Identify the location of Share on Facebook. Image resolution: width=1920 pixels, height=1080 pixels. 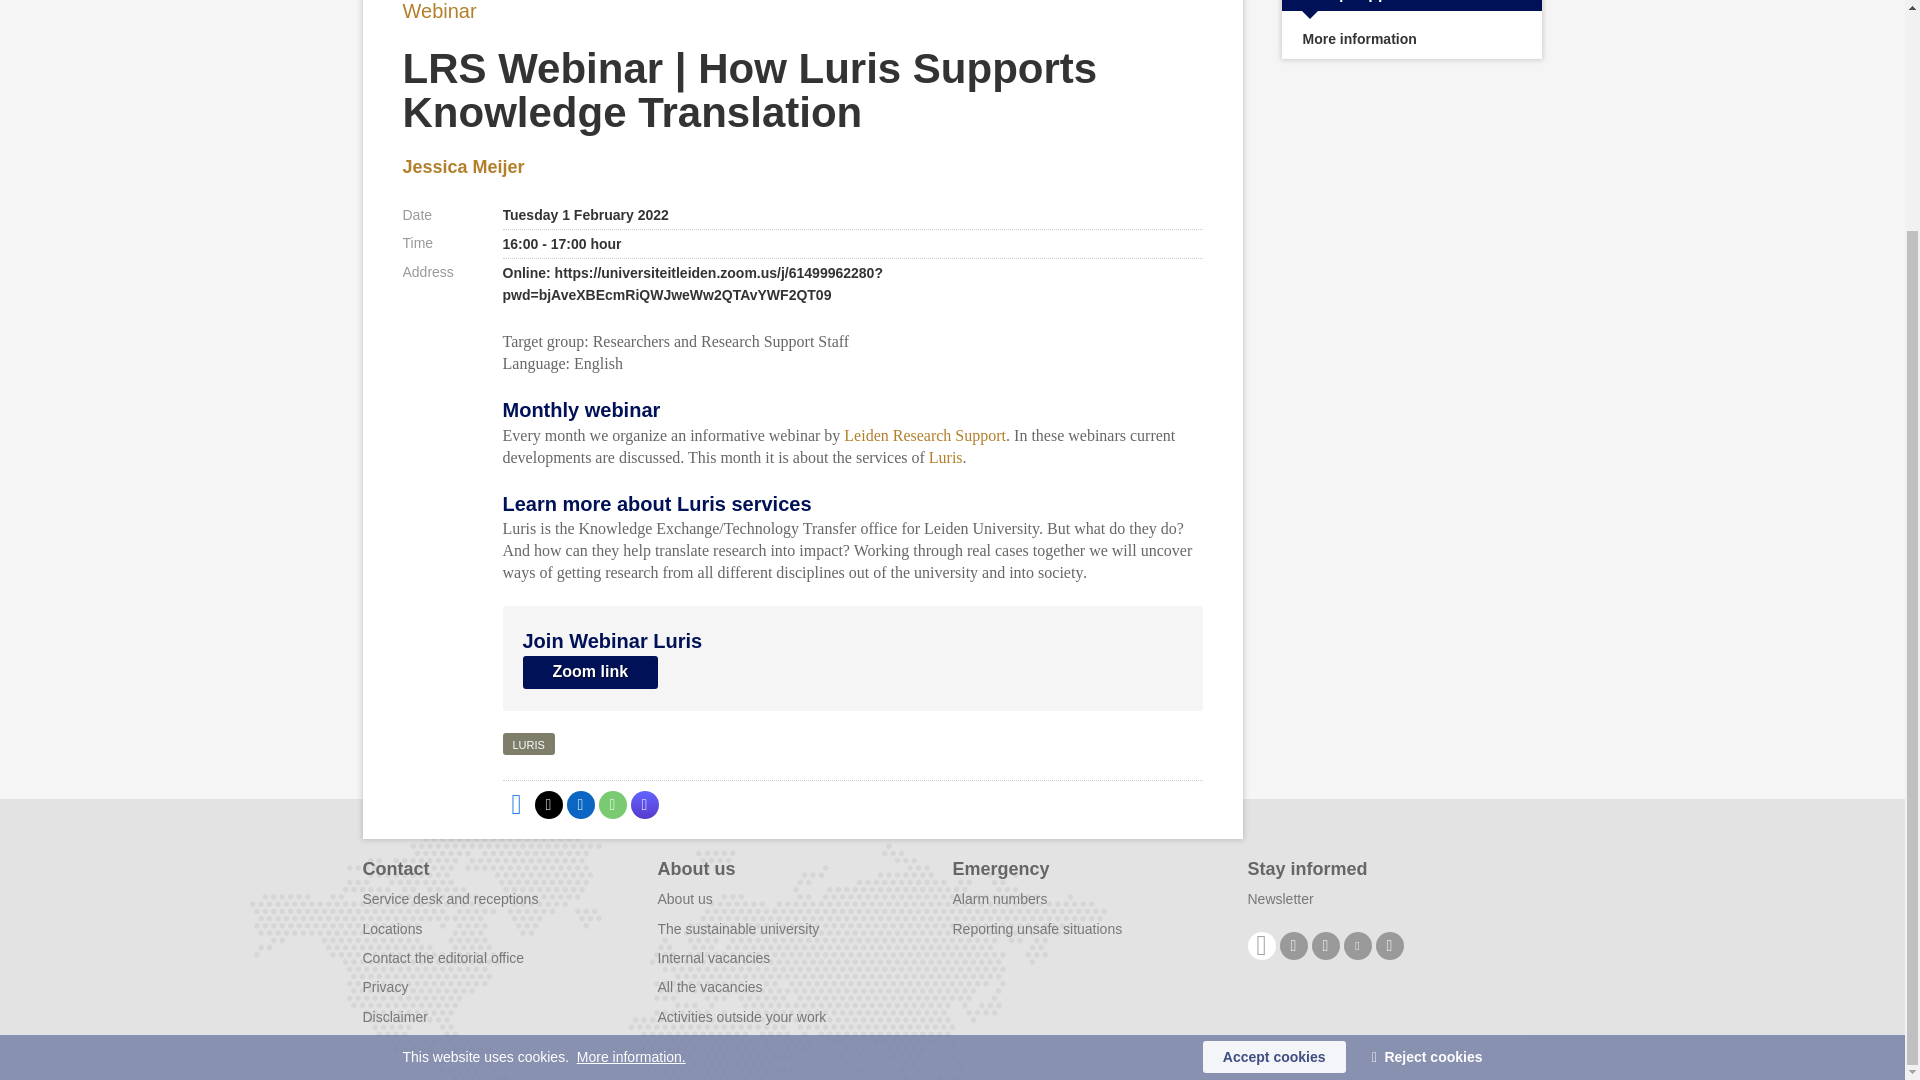
(515, 804).